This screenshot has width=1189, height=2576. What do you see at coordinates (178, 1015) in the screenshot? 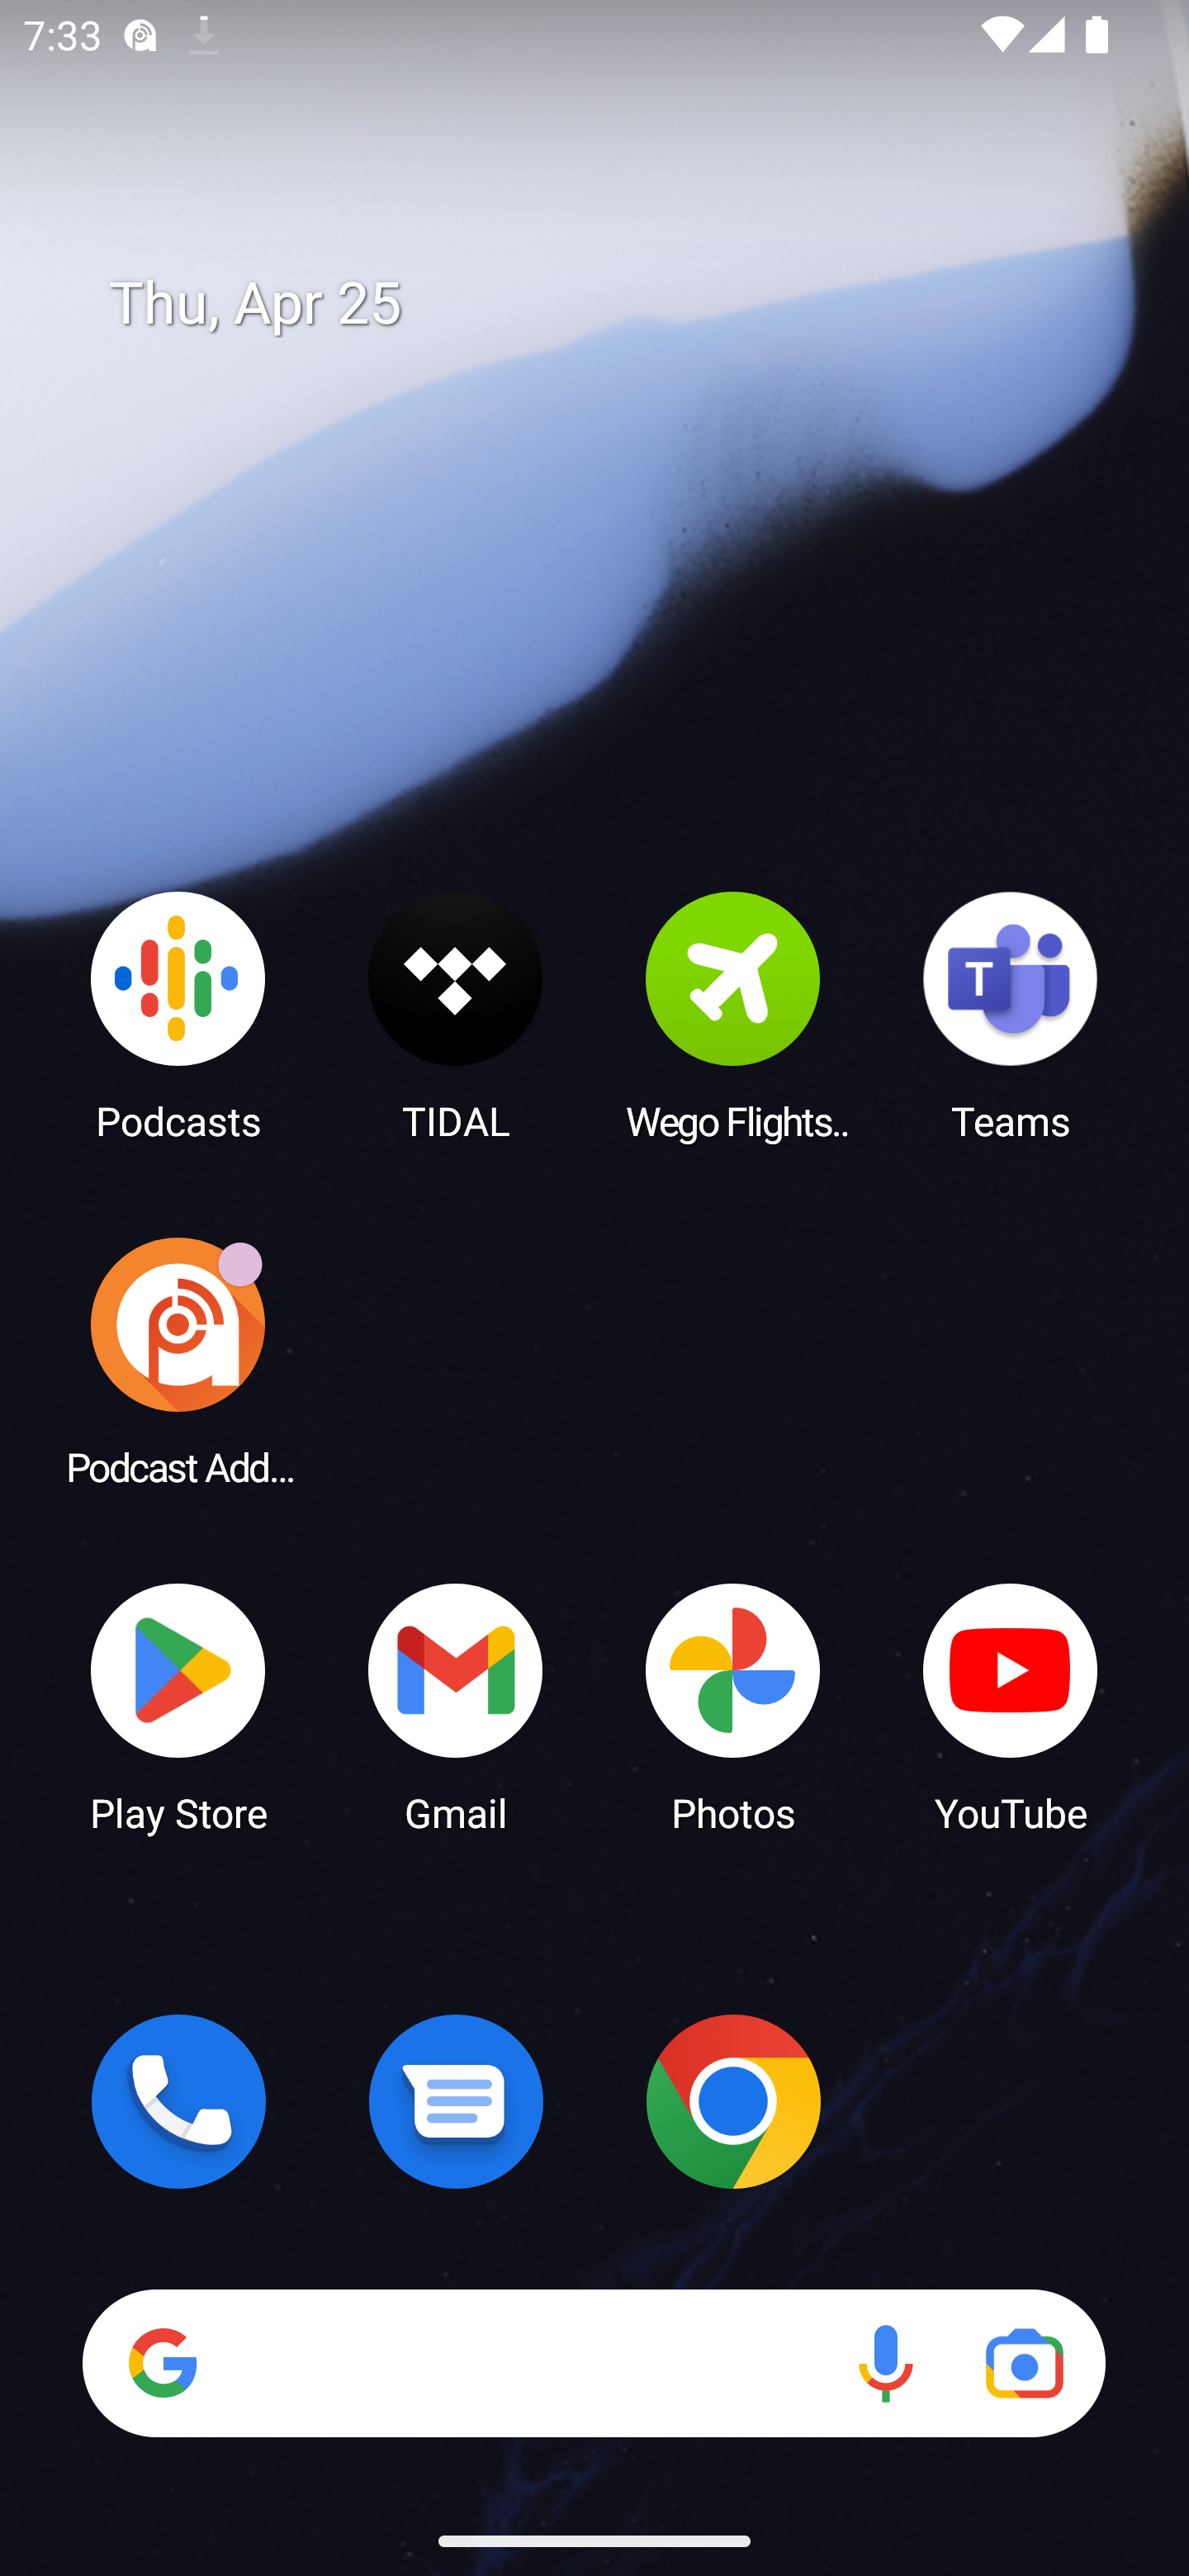
I see `Podcasts` at bounding box center [178, 1015].